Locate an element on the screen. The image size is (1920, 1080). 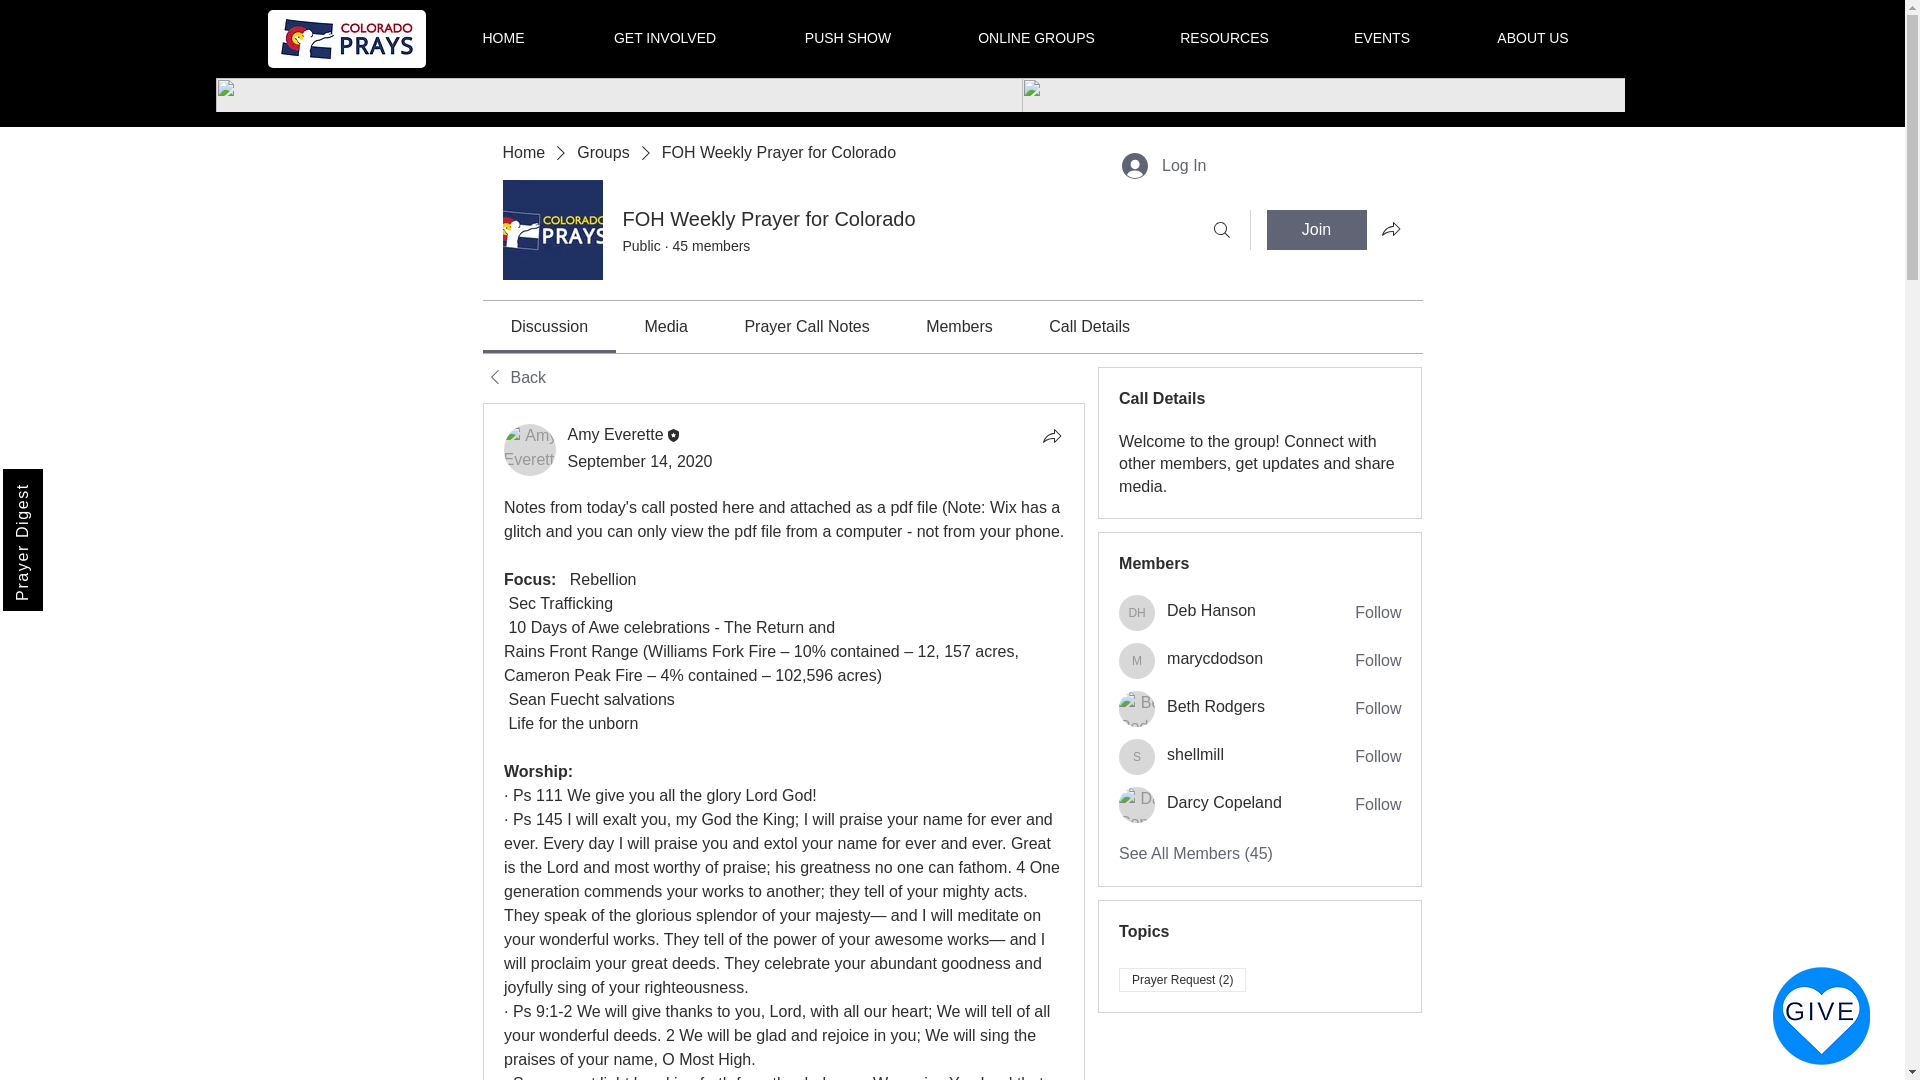
Home is located at coordinates (523, 152).